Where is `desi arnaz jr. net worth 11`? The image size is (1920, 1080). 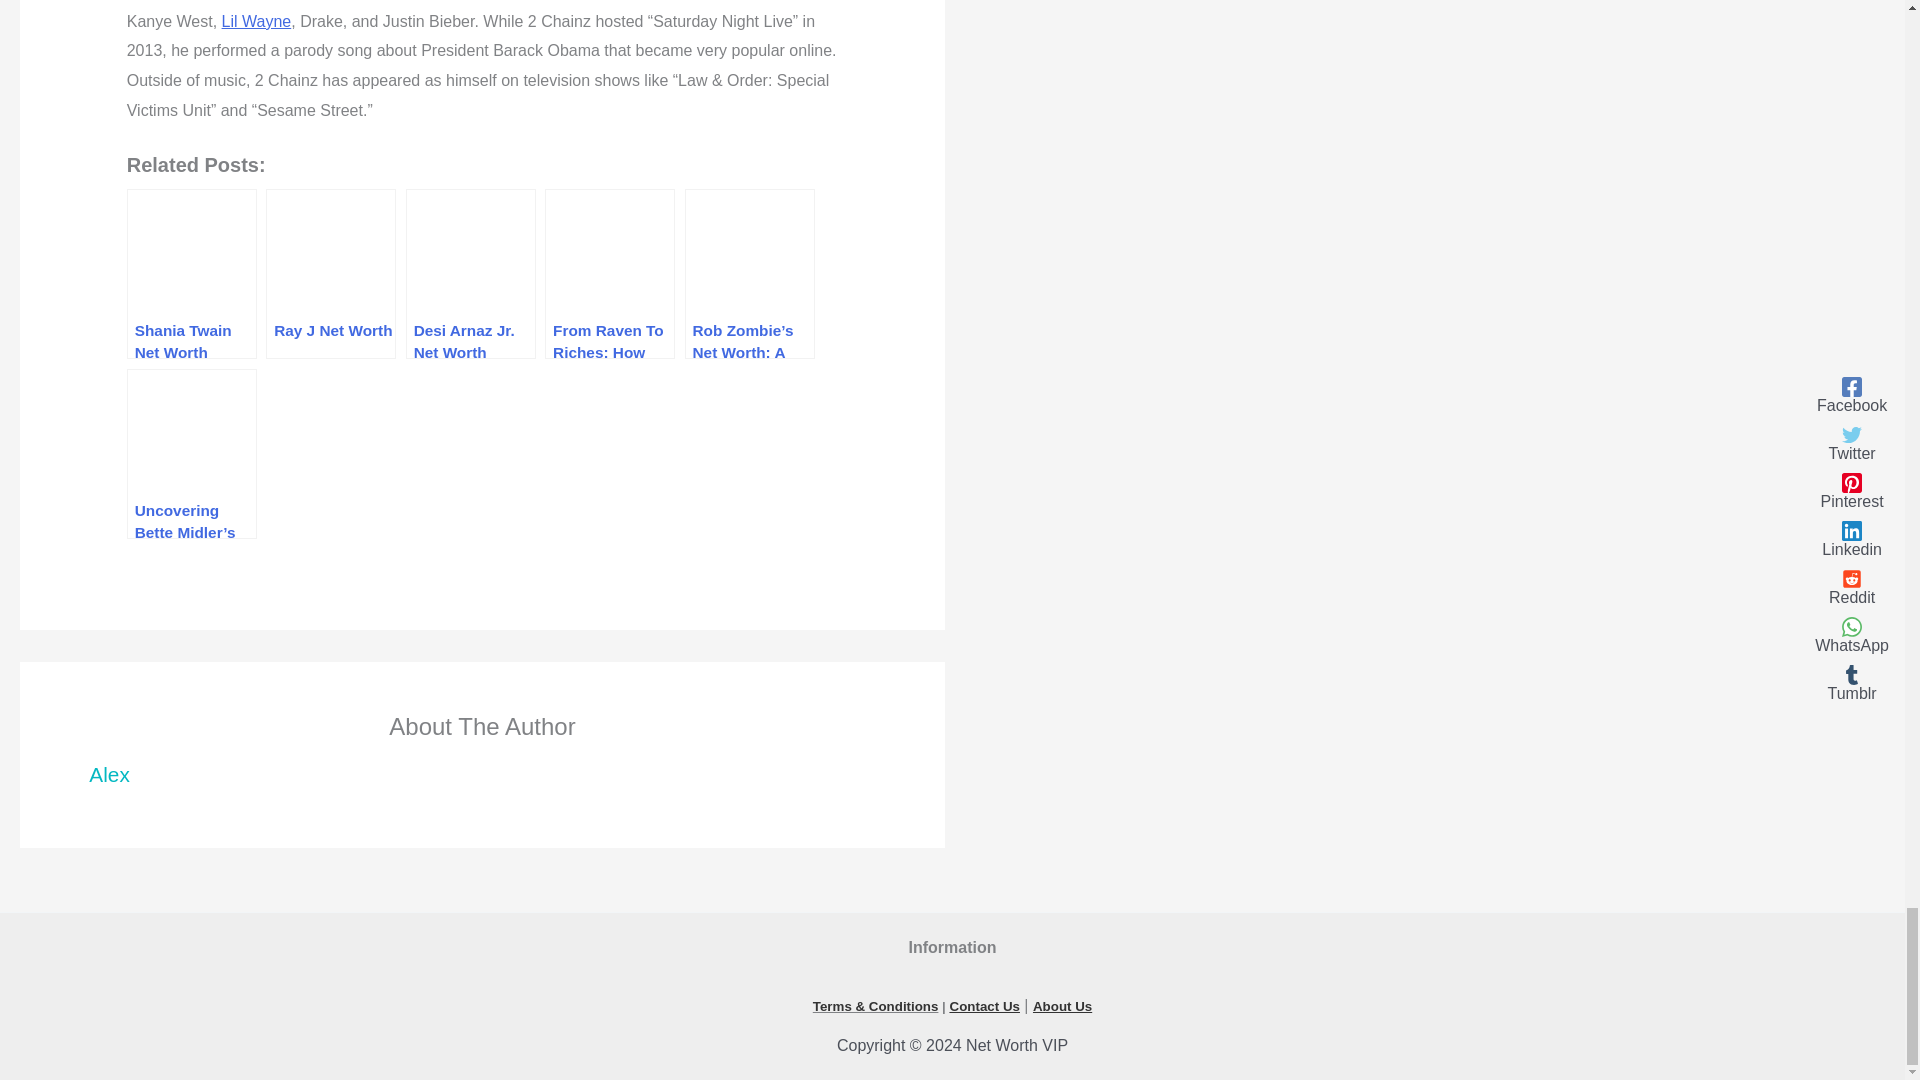
desi arnaz jr. net worth 11 is located at coordinates (472, 255).